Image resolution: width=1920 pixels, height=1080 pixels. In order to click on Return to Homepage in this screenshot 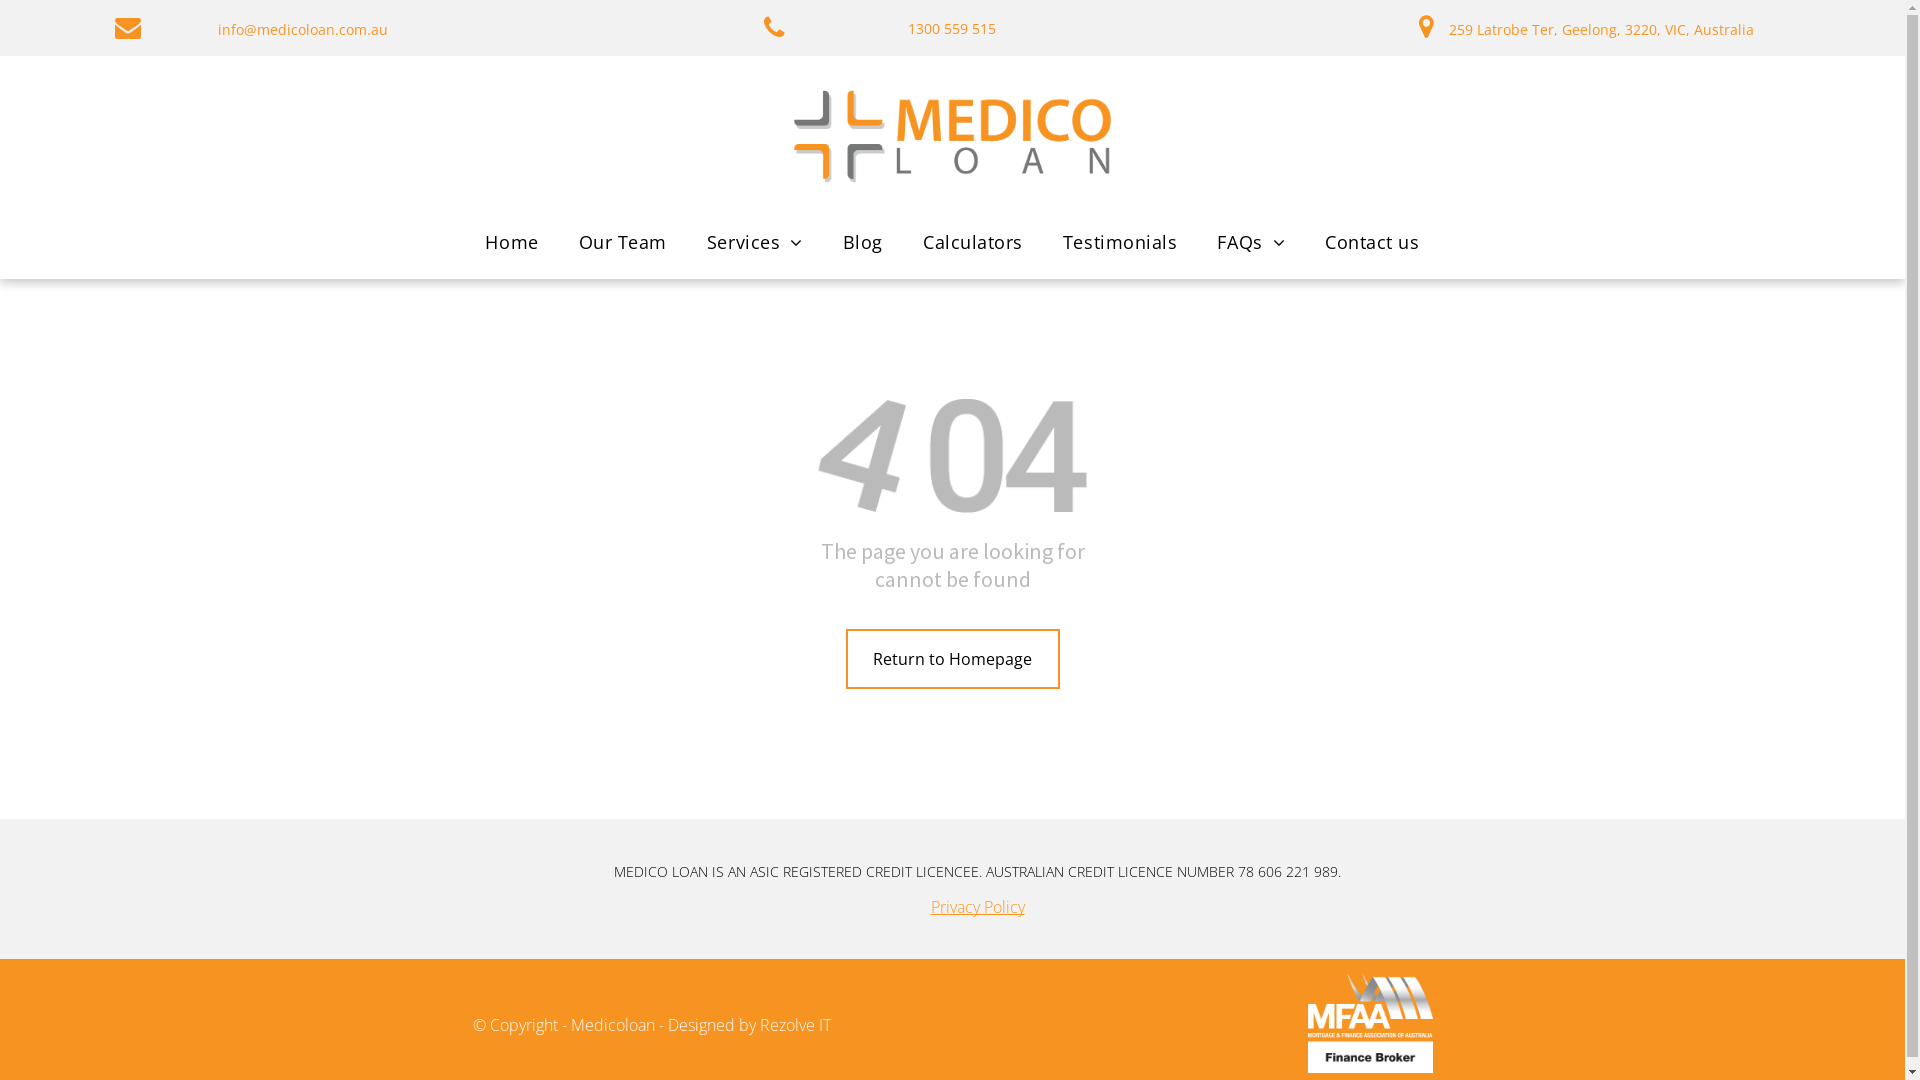, I will do `click(953, 659)`.